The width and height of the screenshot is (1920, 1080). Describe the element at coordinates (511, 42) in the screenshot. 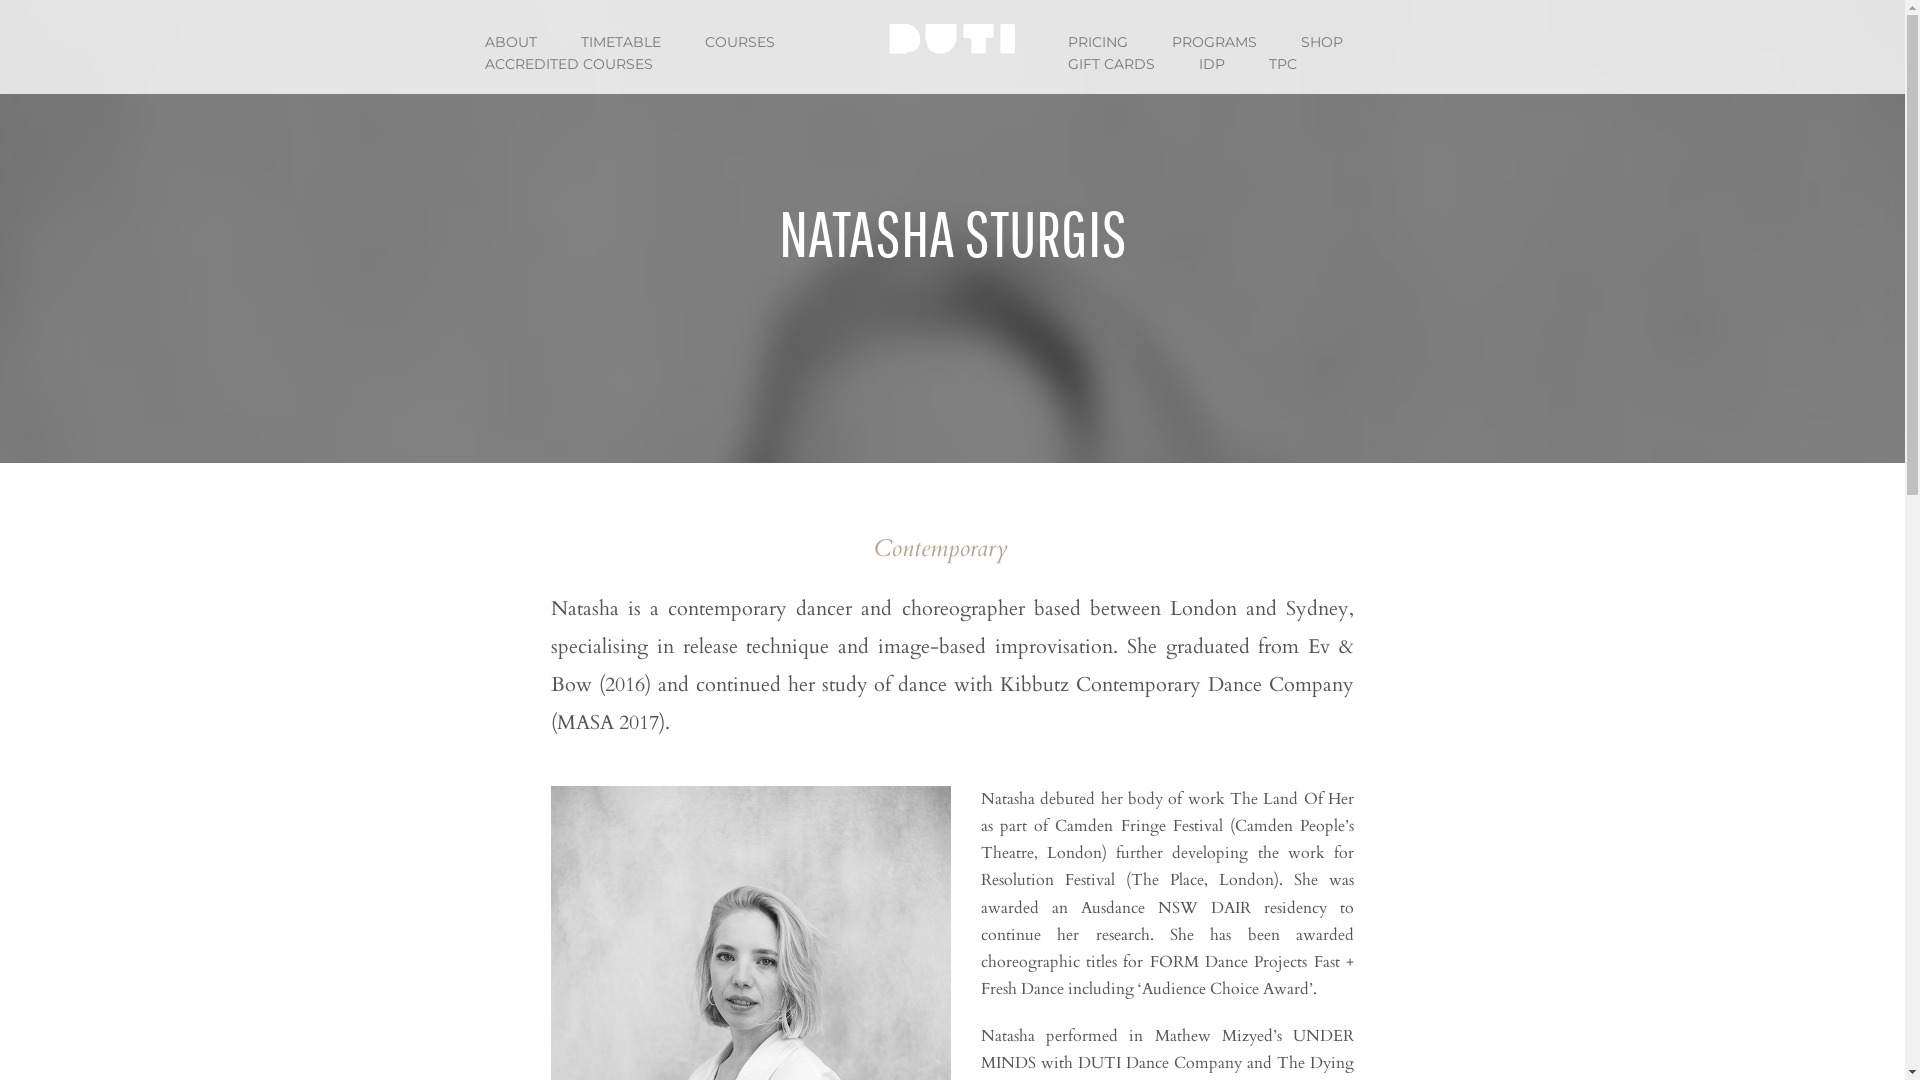

I see `ABOUT` at that location.